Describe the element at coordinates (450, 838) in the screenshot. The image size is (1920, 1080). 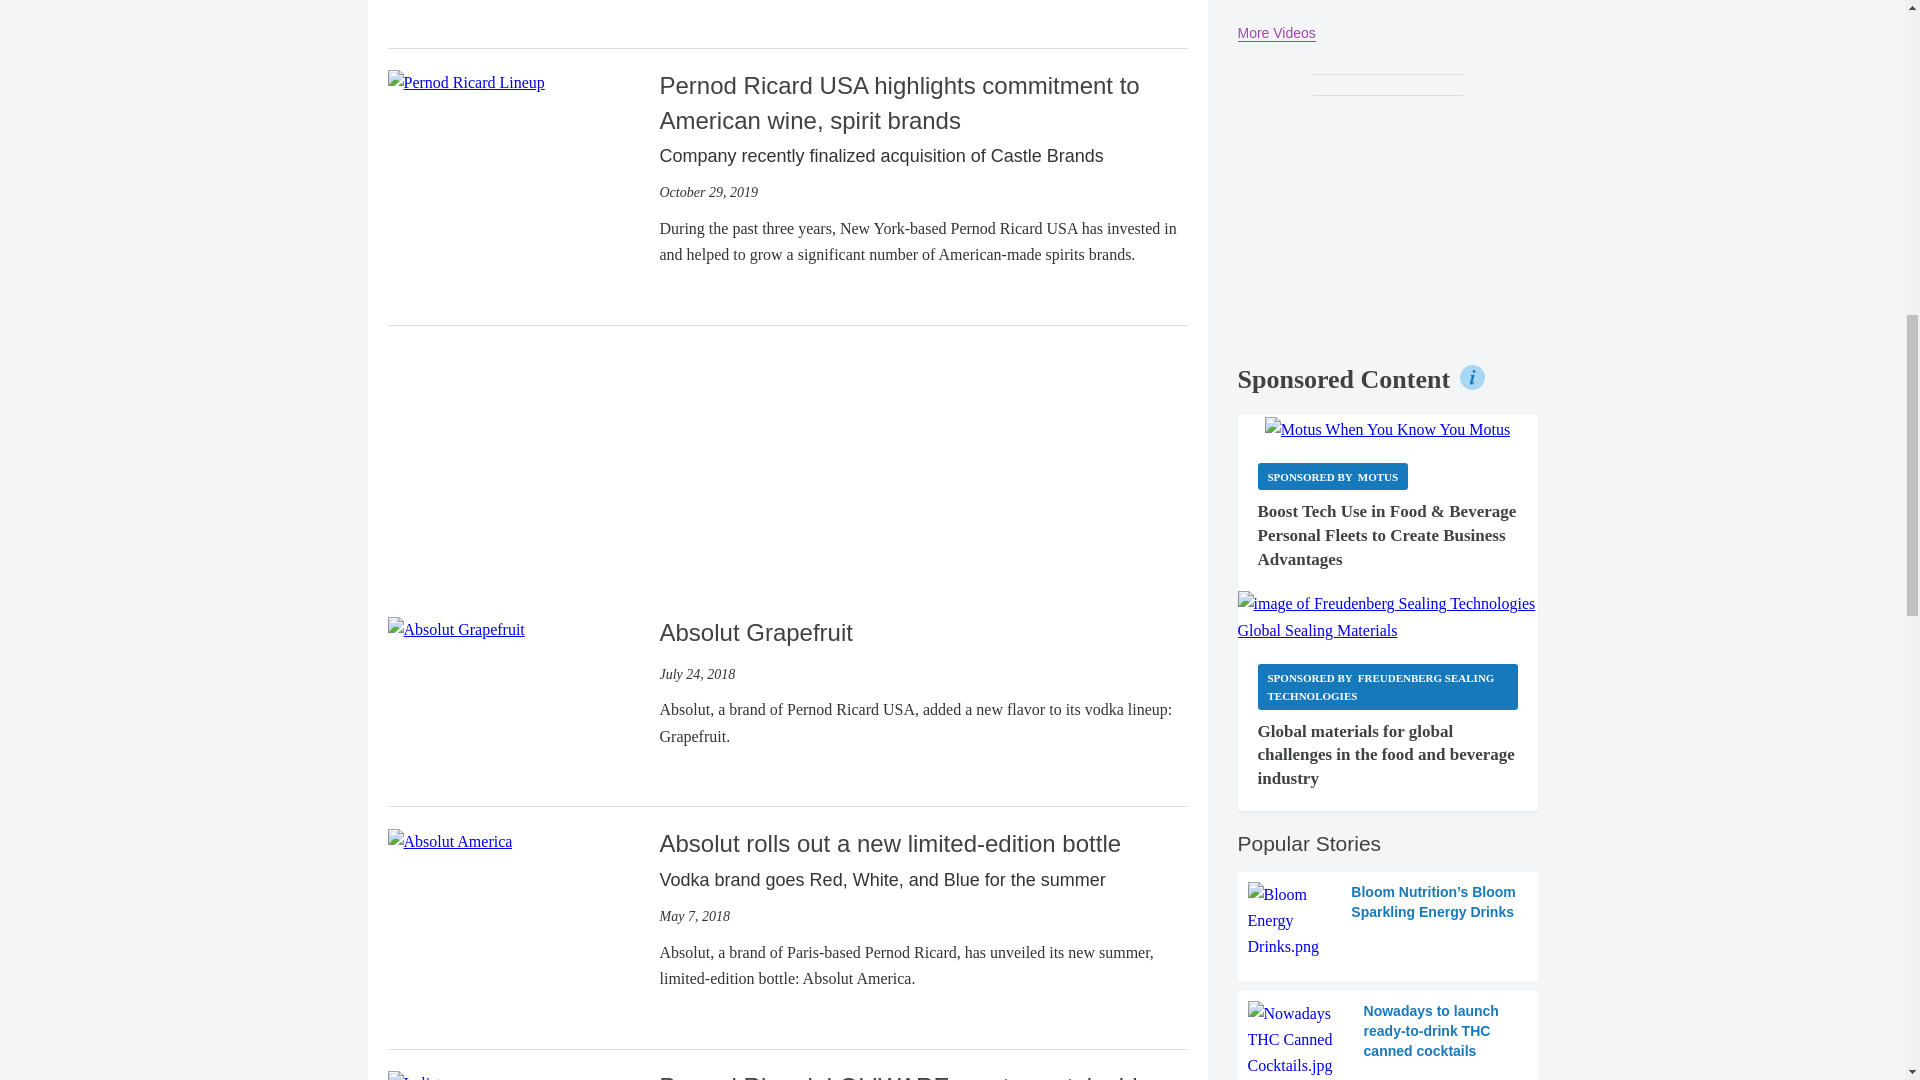
I see `Absolut rolls out a new limited-edition bottle` at that location.